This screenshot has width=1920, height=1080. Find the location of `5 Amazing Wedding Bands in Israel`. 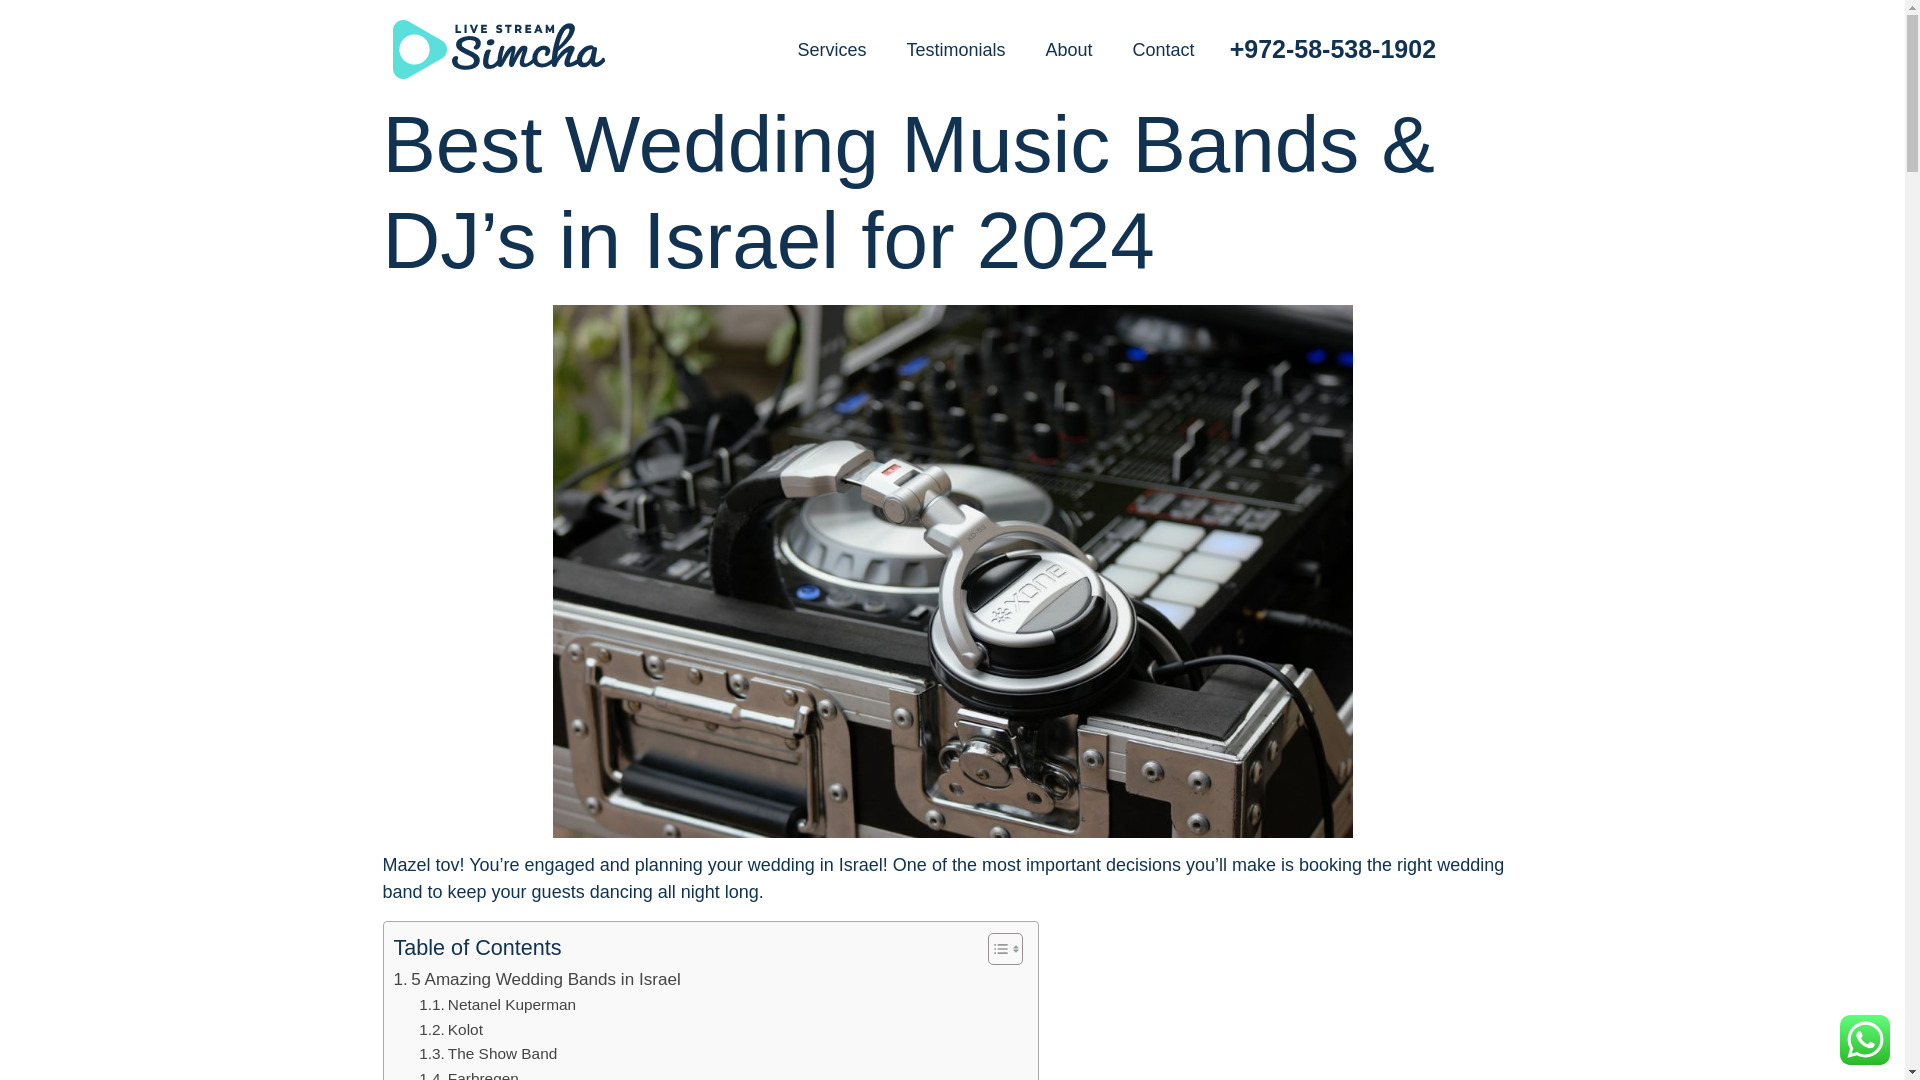

5 Amazing Wedding Bands in Israel is located at coordinates (537, 978).